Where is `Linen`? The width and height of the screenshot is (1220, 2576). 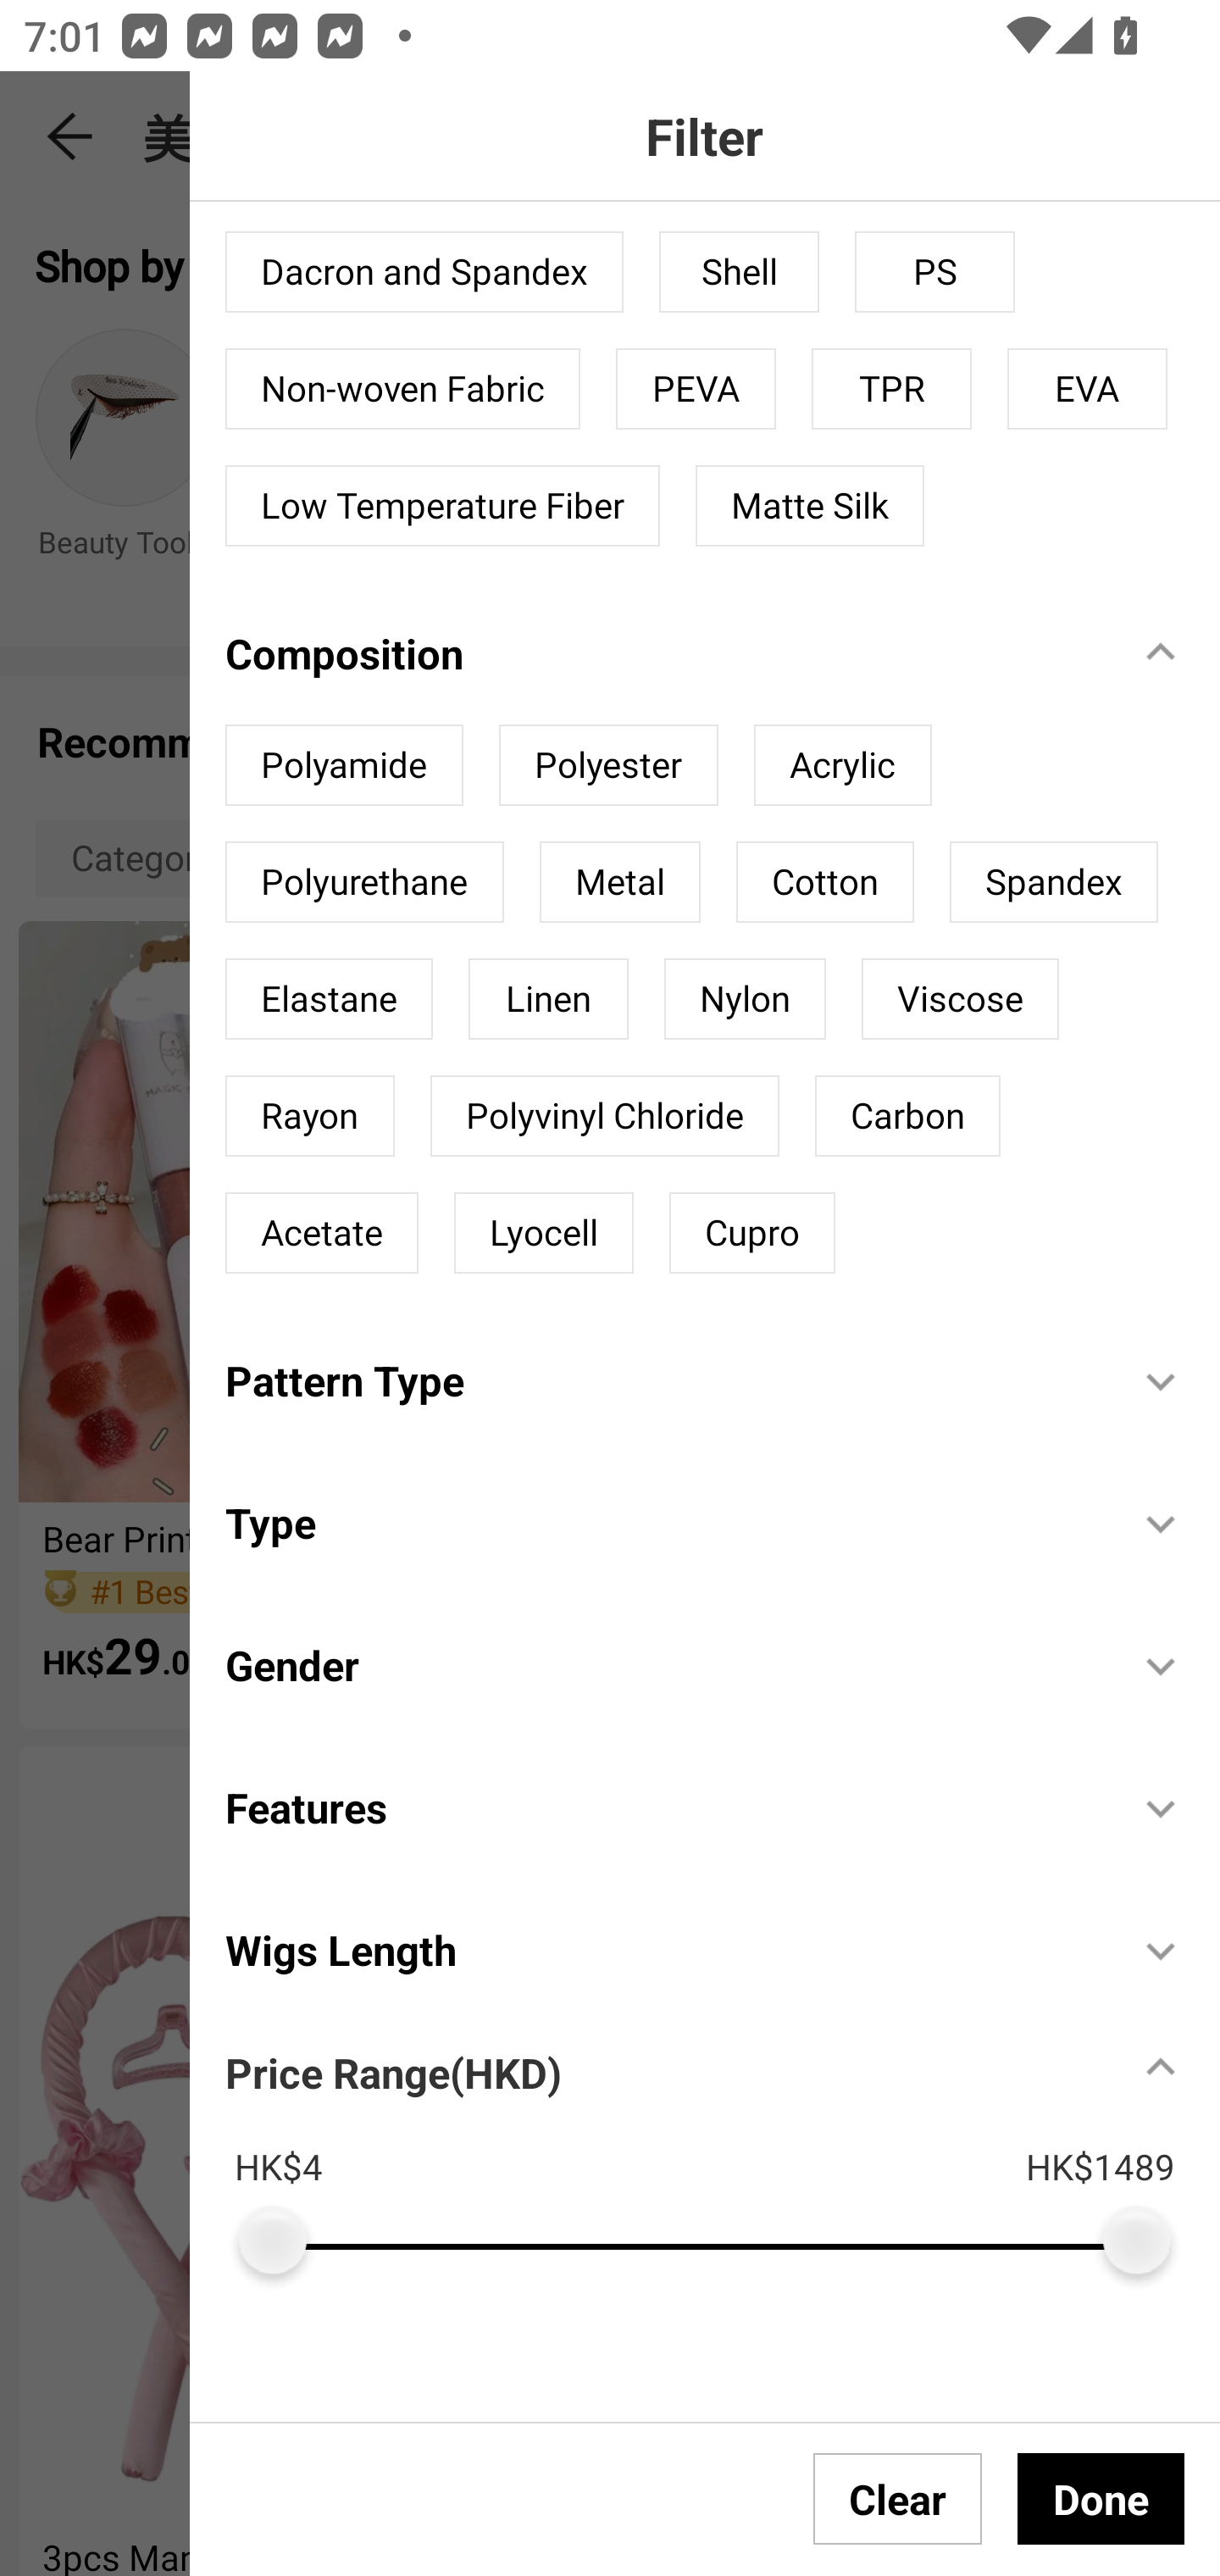 Linen is located at coordinates (547, 999).